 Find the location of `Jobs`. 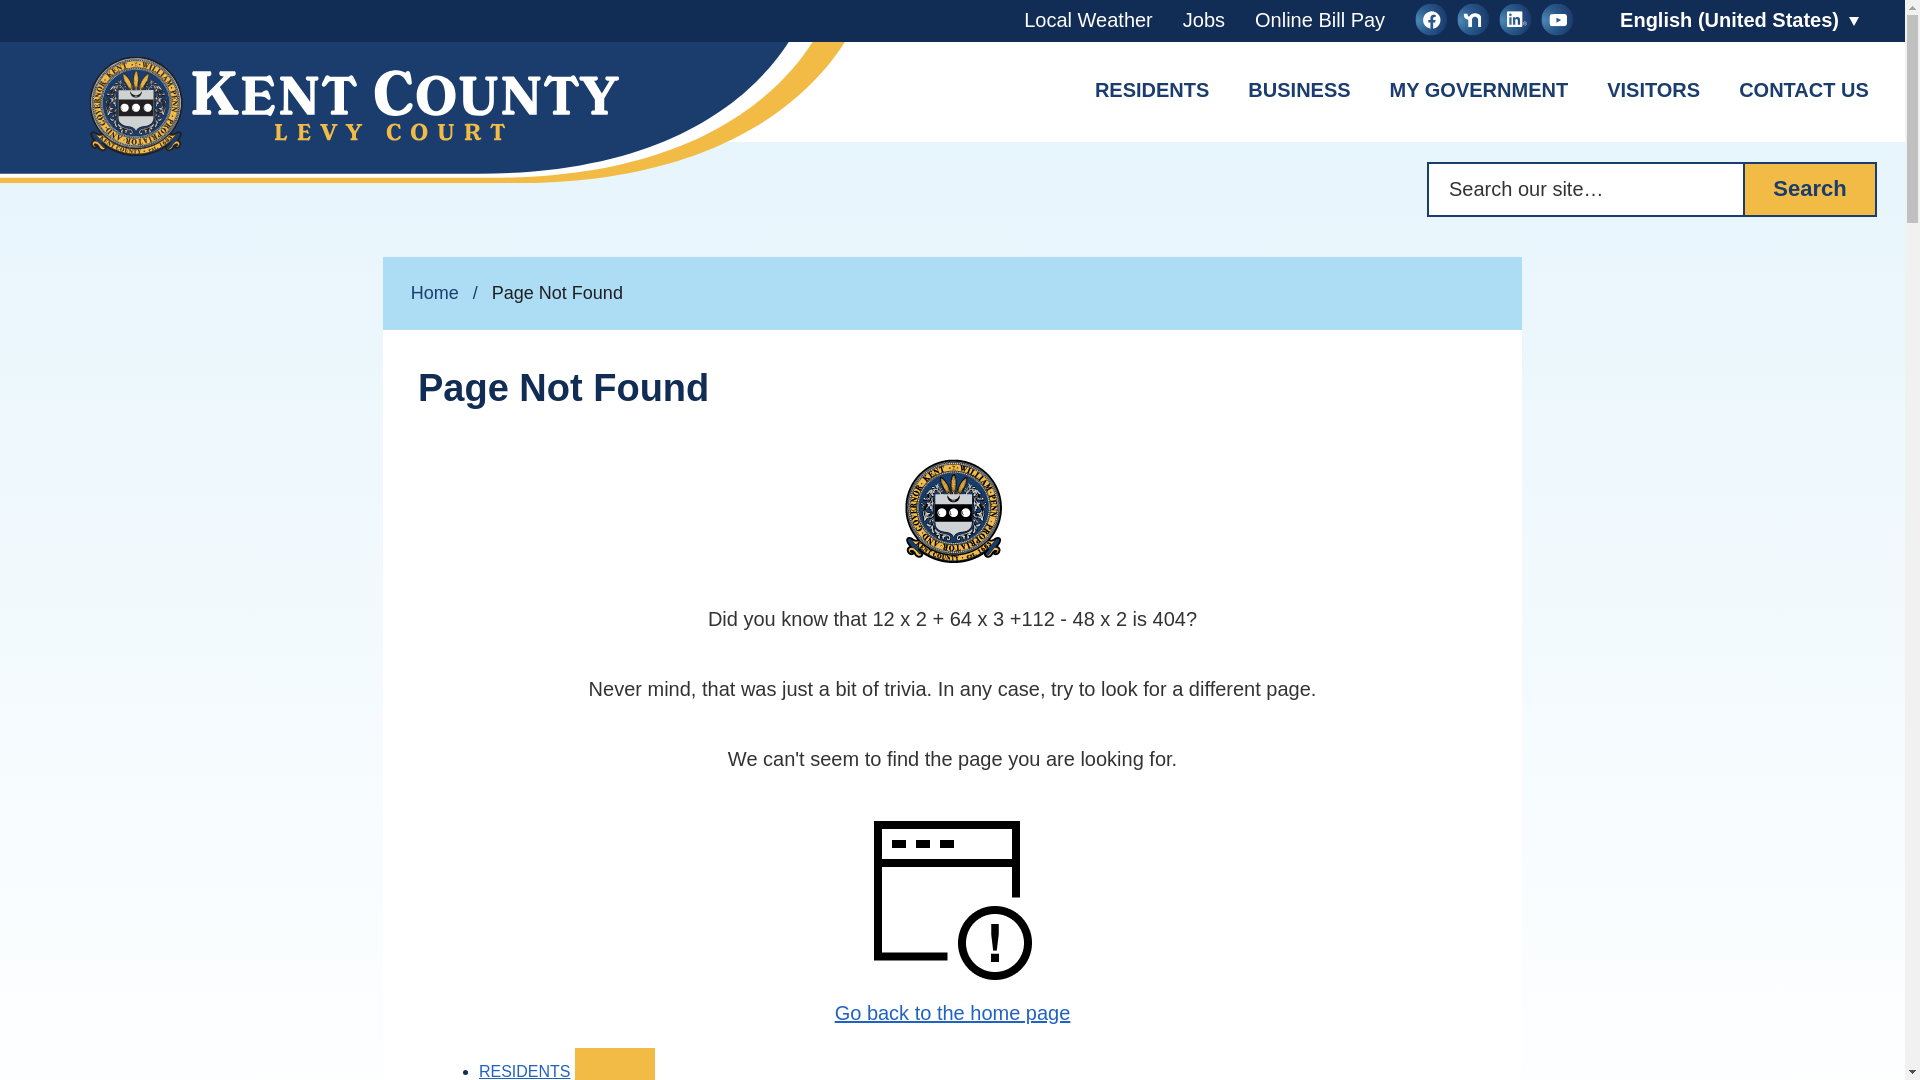

Jobs is located at coordinates (1203, 20).